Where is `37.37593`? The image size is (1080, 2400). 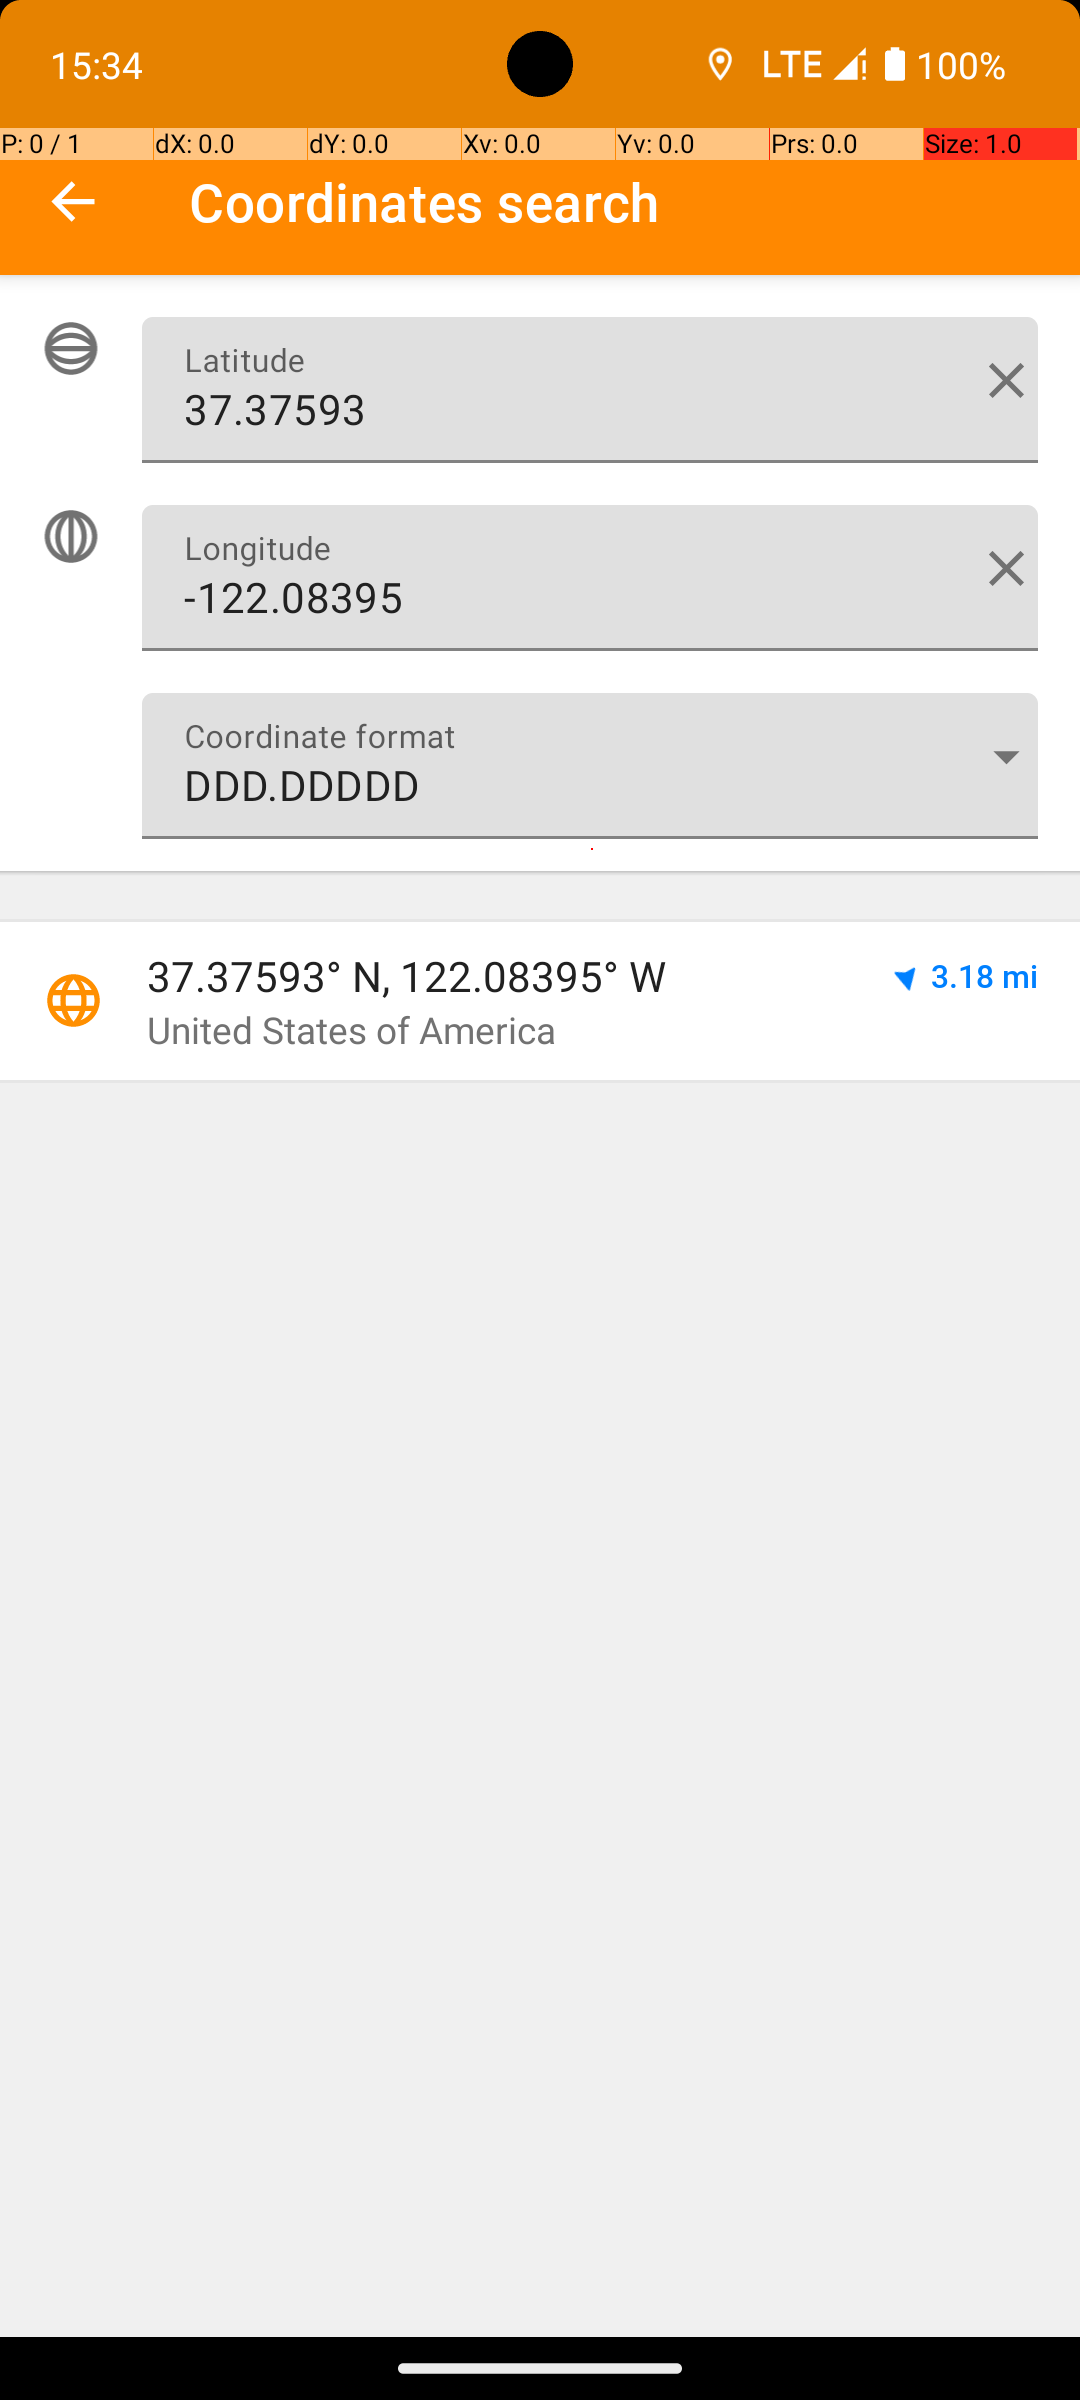
37.37593 is located at coordinates (590, 390).